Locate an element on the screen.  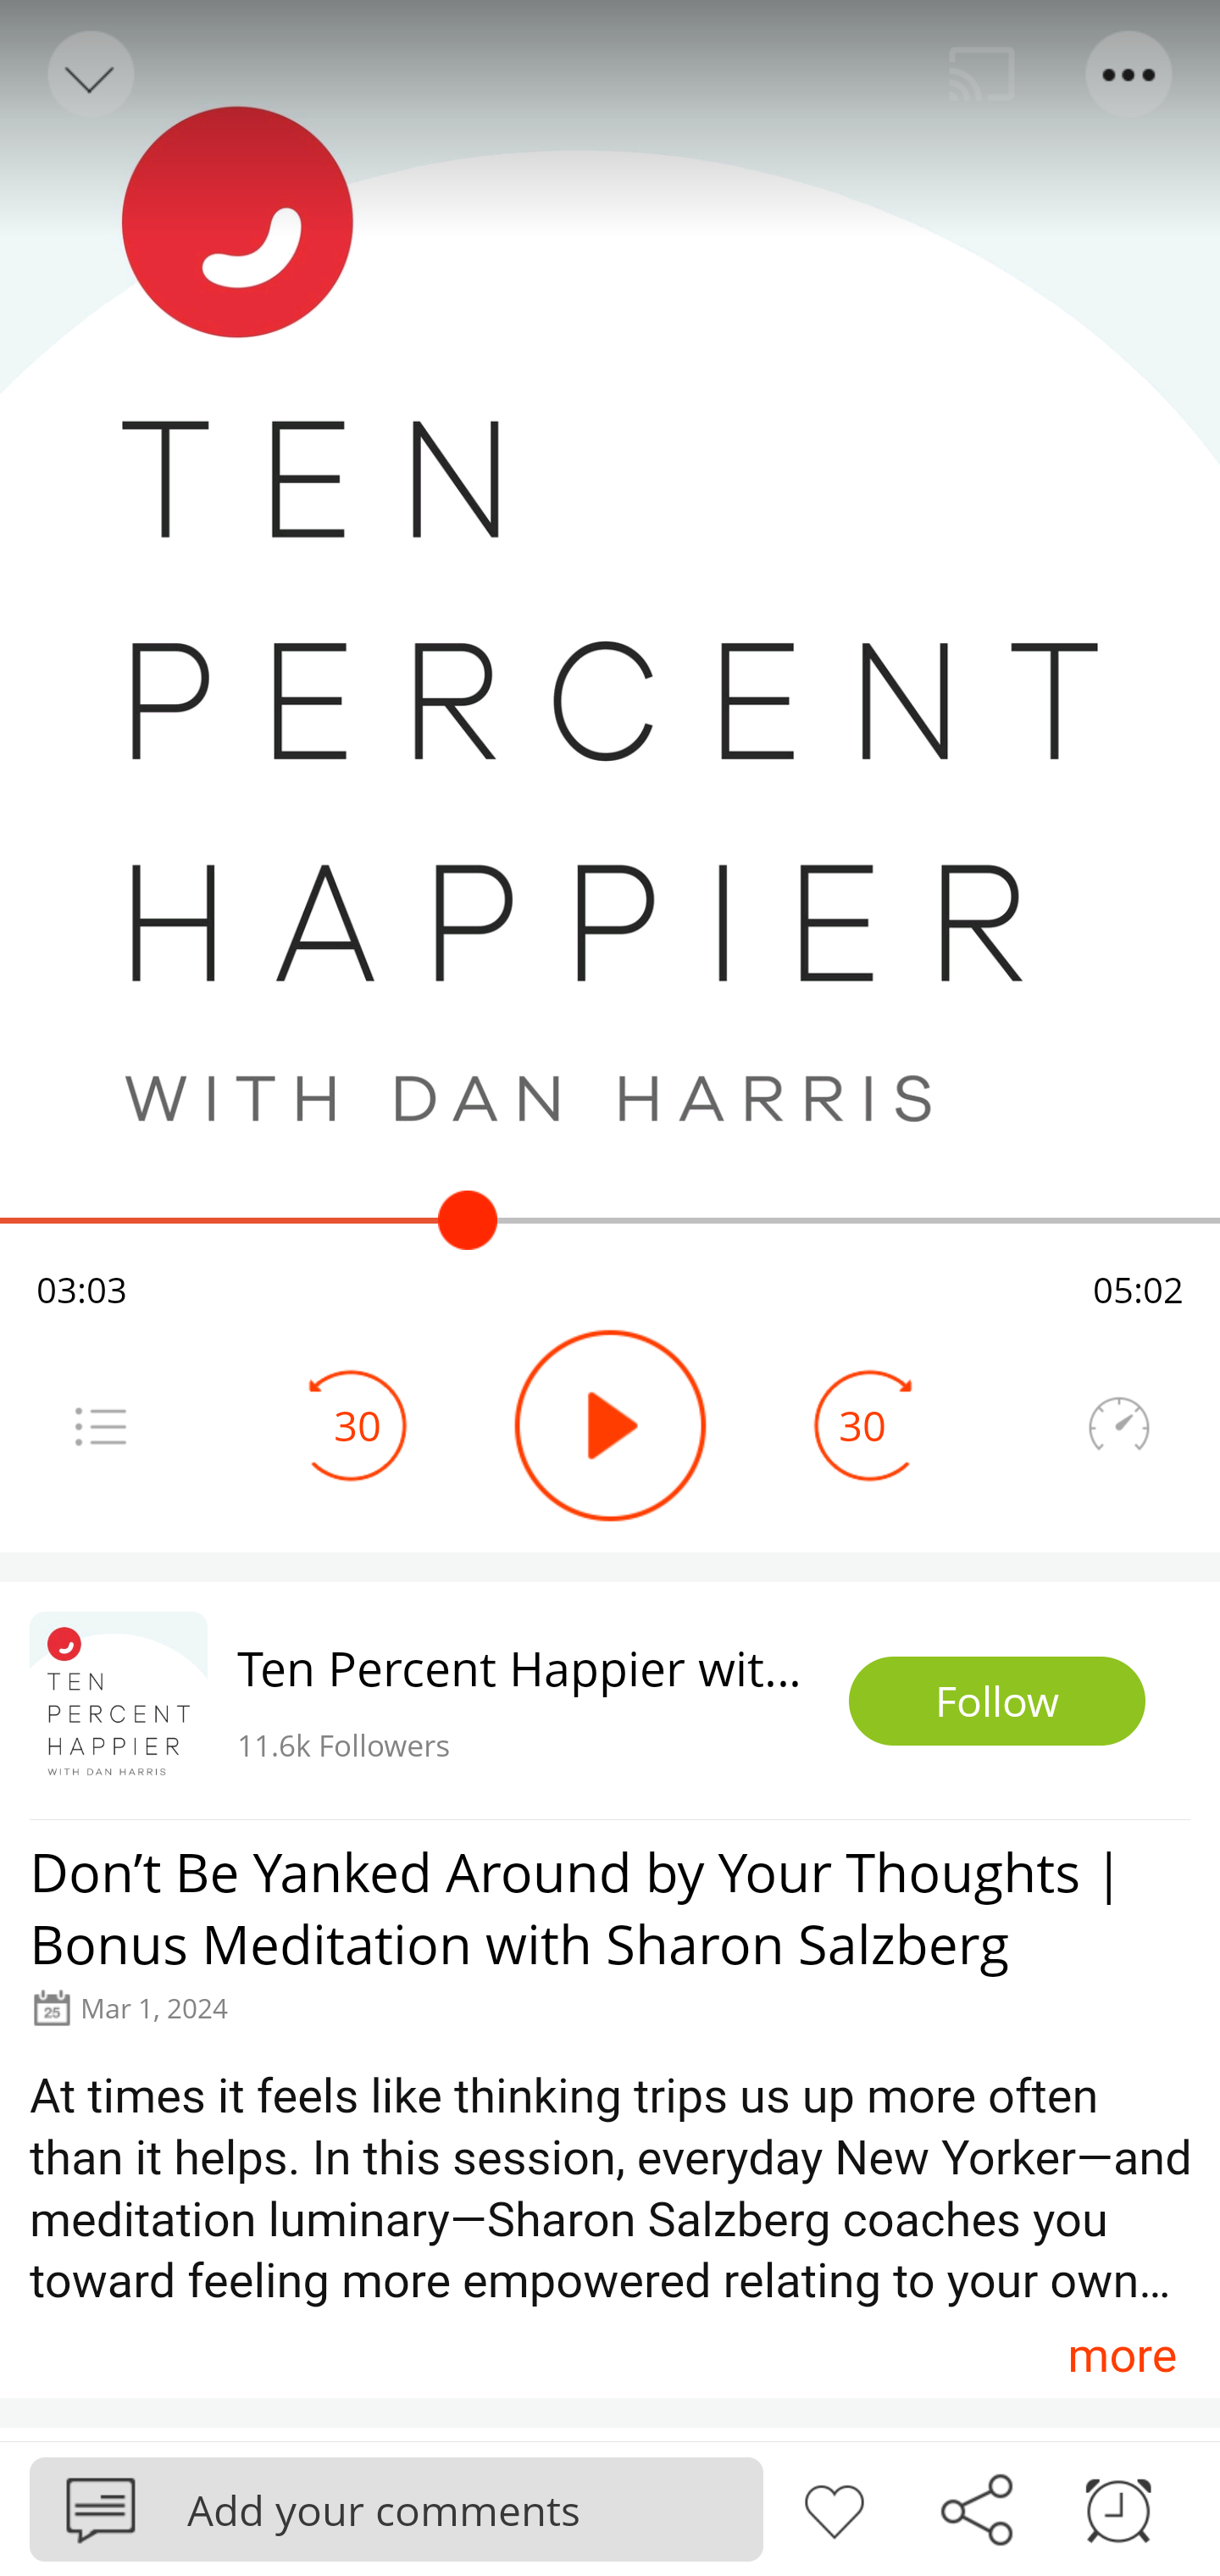
Follow is located at coordinates (997, 1702).